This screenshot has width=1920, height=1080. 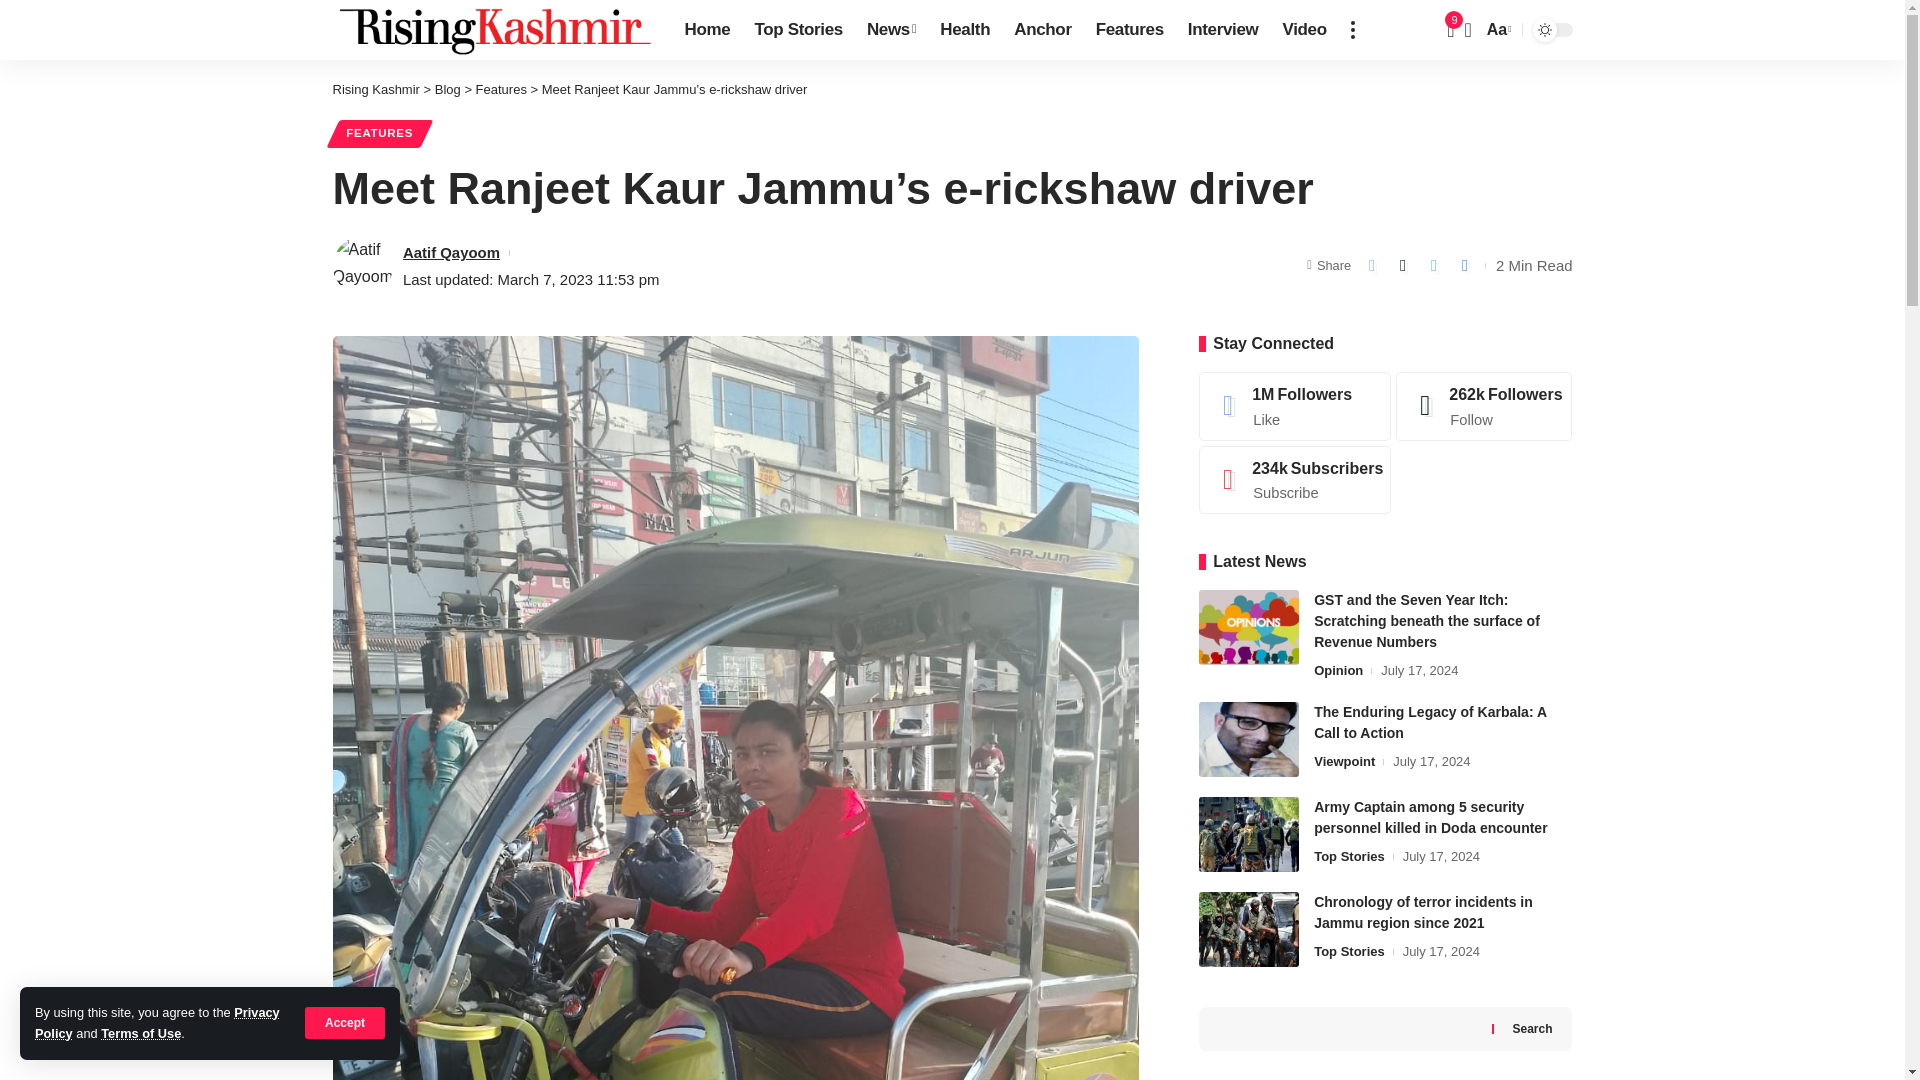 What do you see at coordinates (1130, 30) in the screenshot?
I see `Features` at bounding box center [1130, 30].